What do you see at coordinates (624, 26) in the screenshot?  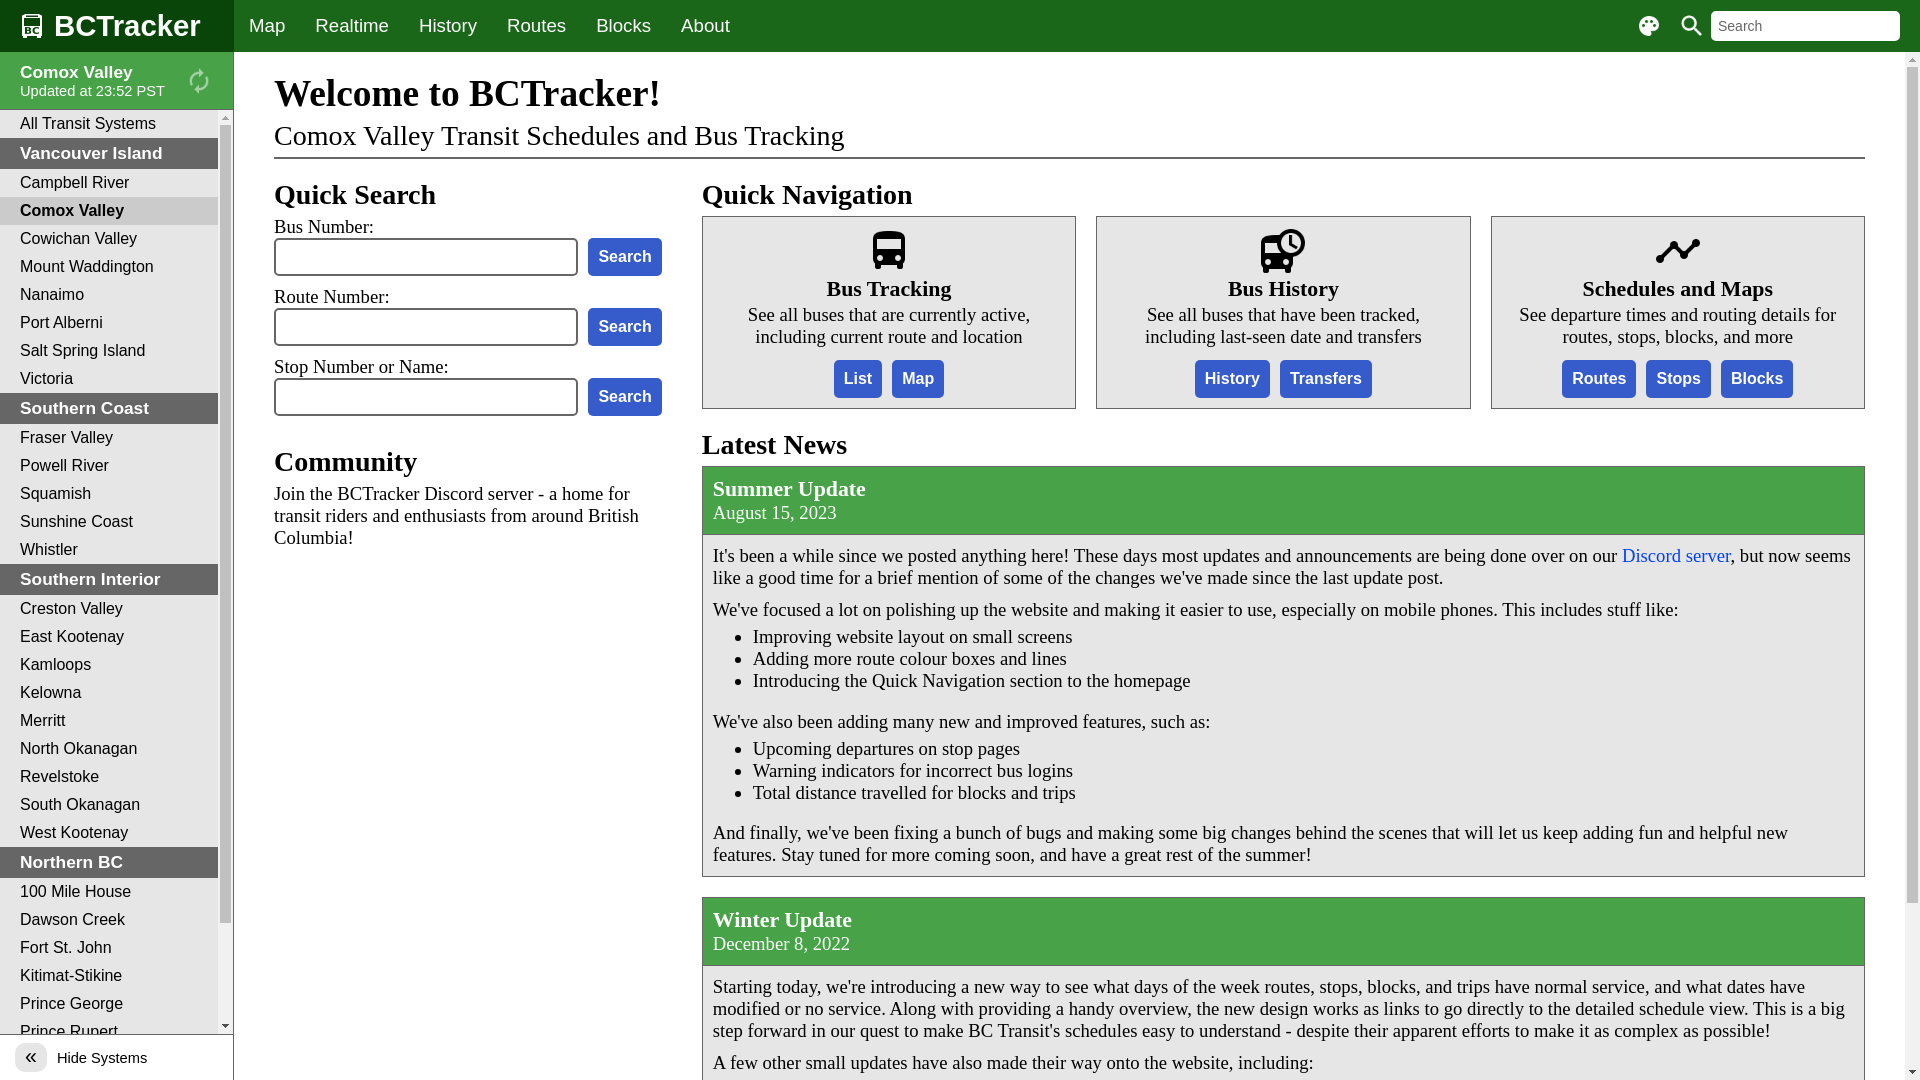 I see `Blocks` at bounding box center [624, 26].